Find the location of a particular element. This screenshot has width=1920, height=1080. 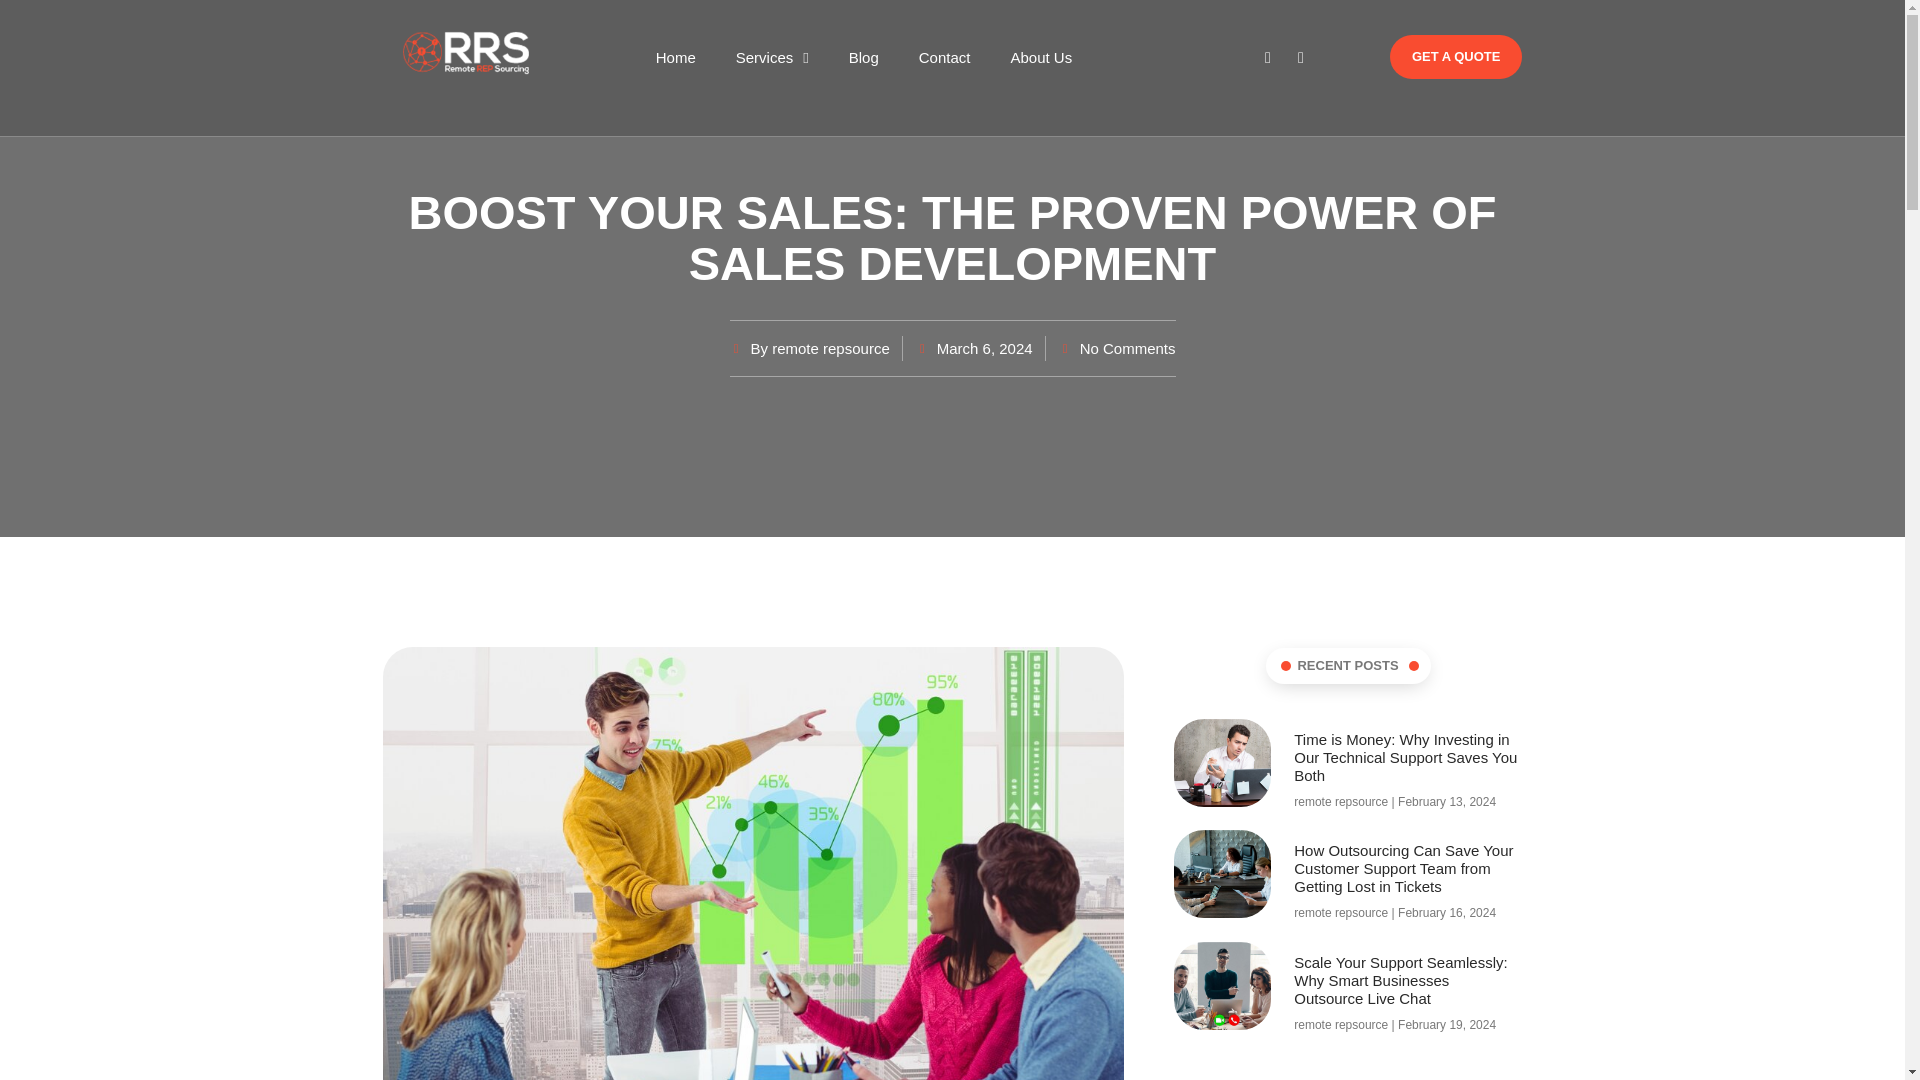

By remote repsource is located at coordinates (810, 348).